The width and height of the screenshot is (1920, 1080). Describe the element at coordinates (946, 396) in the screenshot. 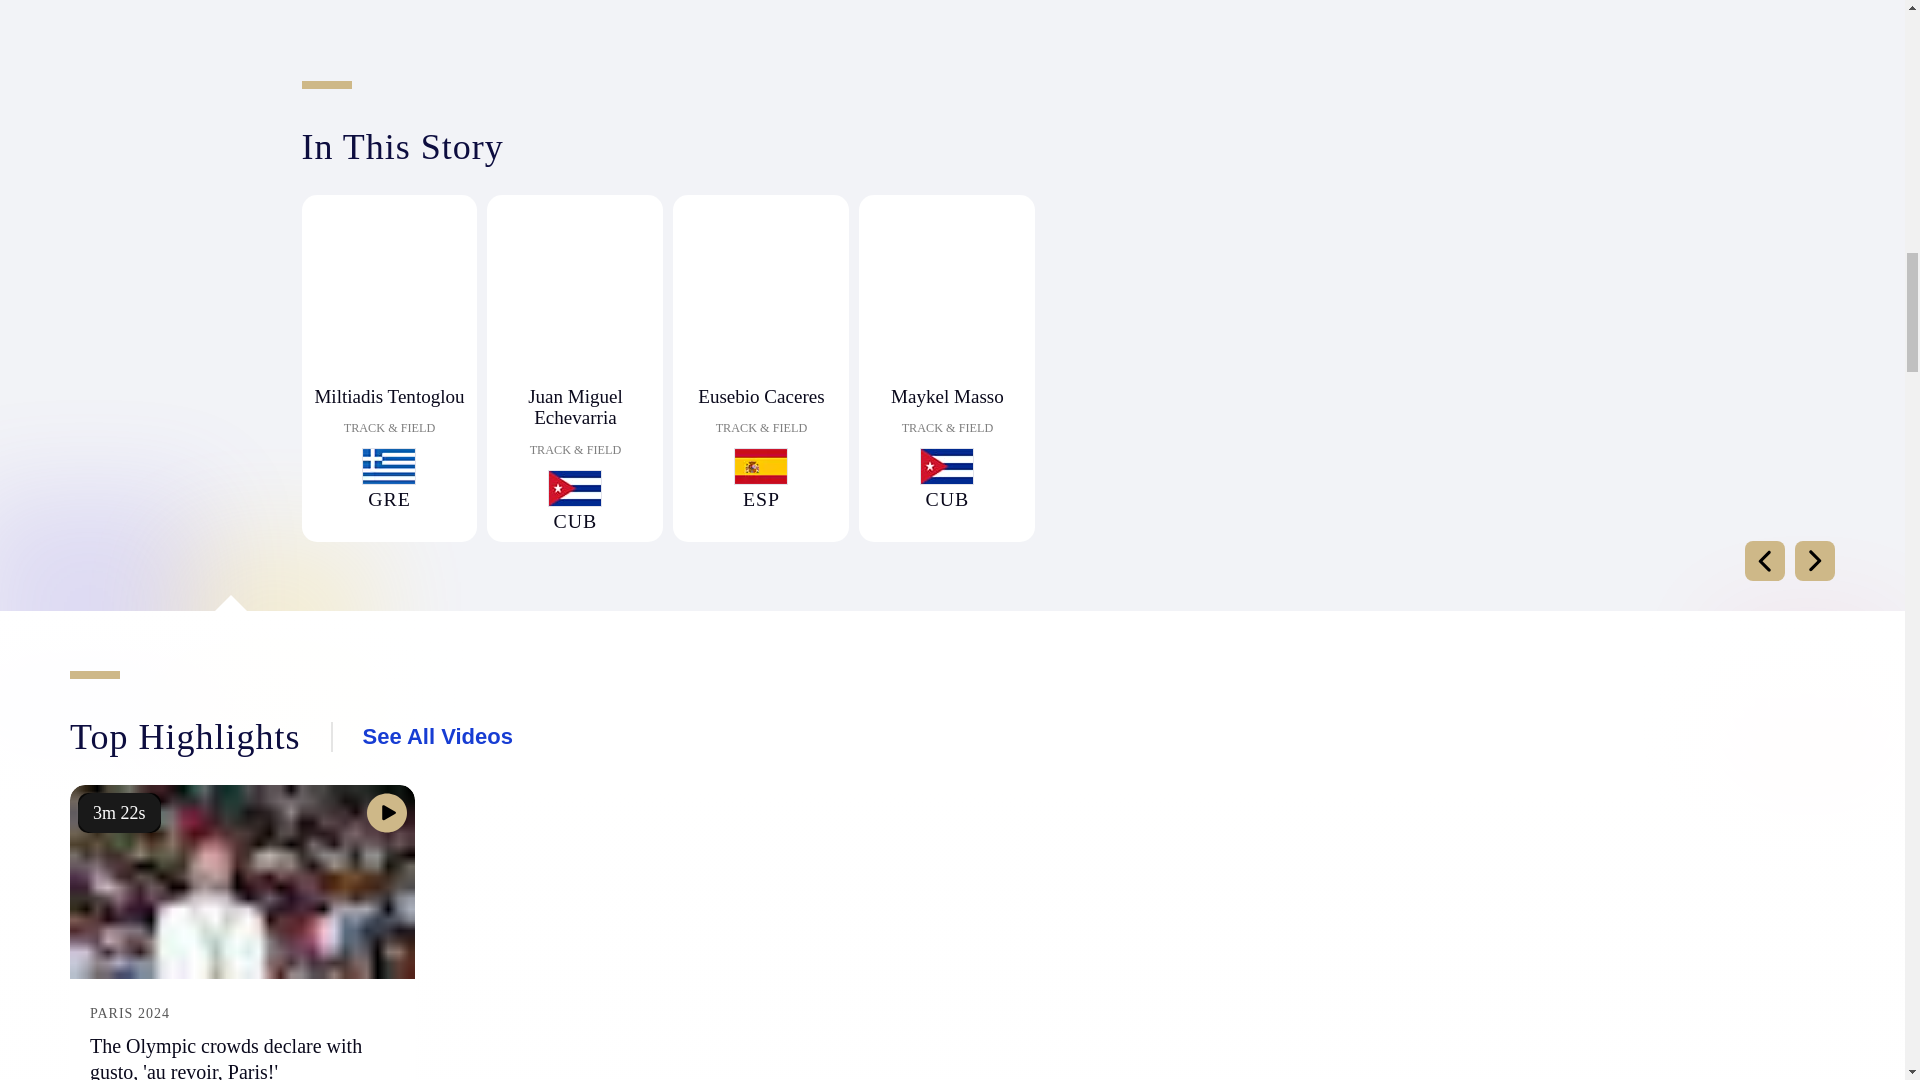

I see `Maykel Masso` at that location.